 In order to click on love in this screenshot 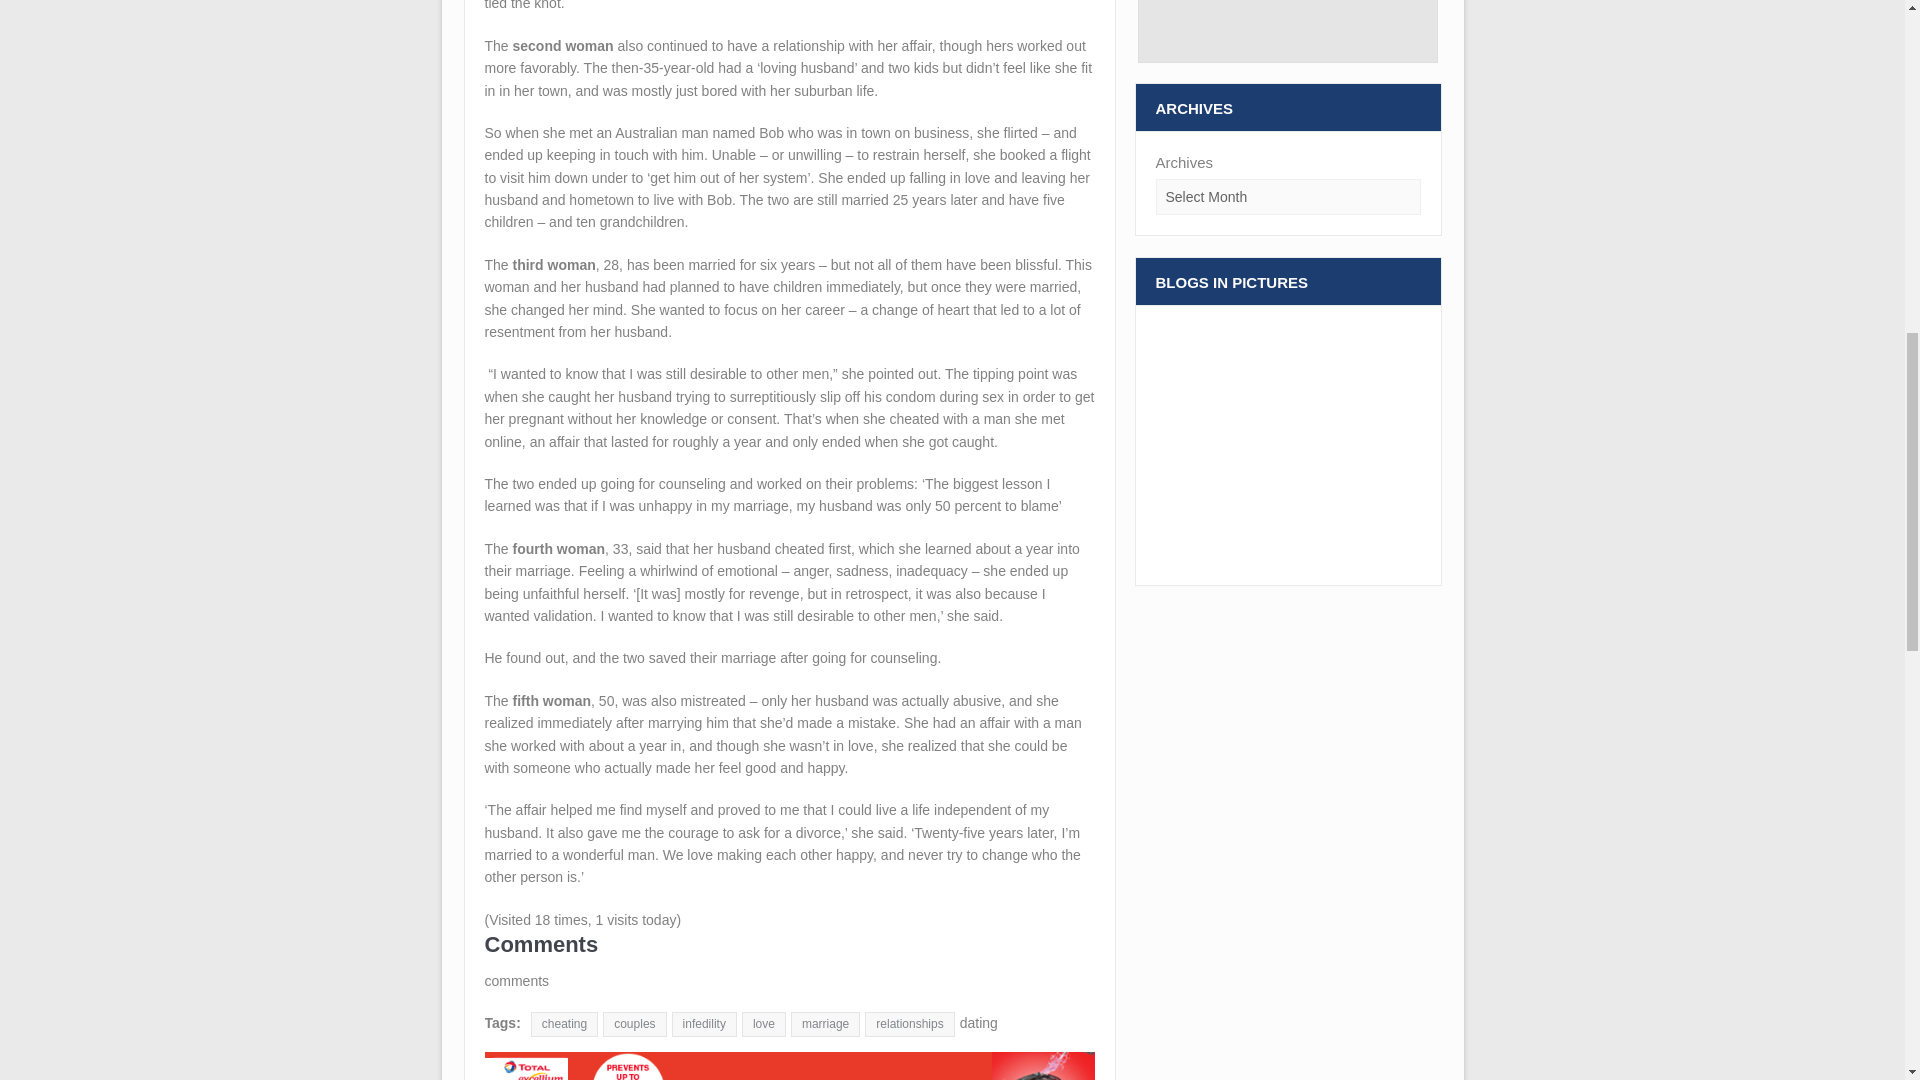, I will do `click(763, 1024)`.